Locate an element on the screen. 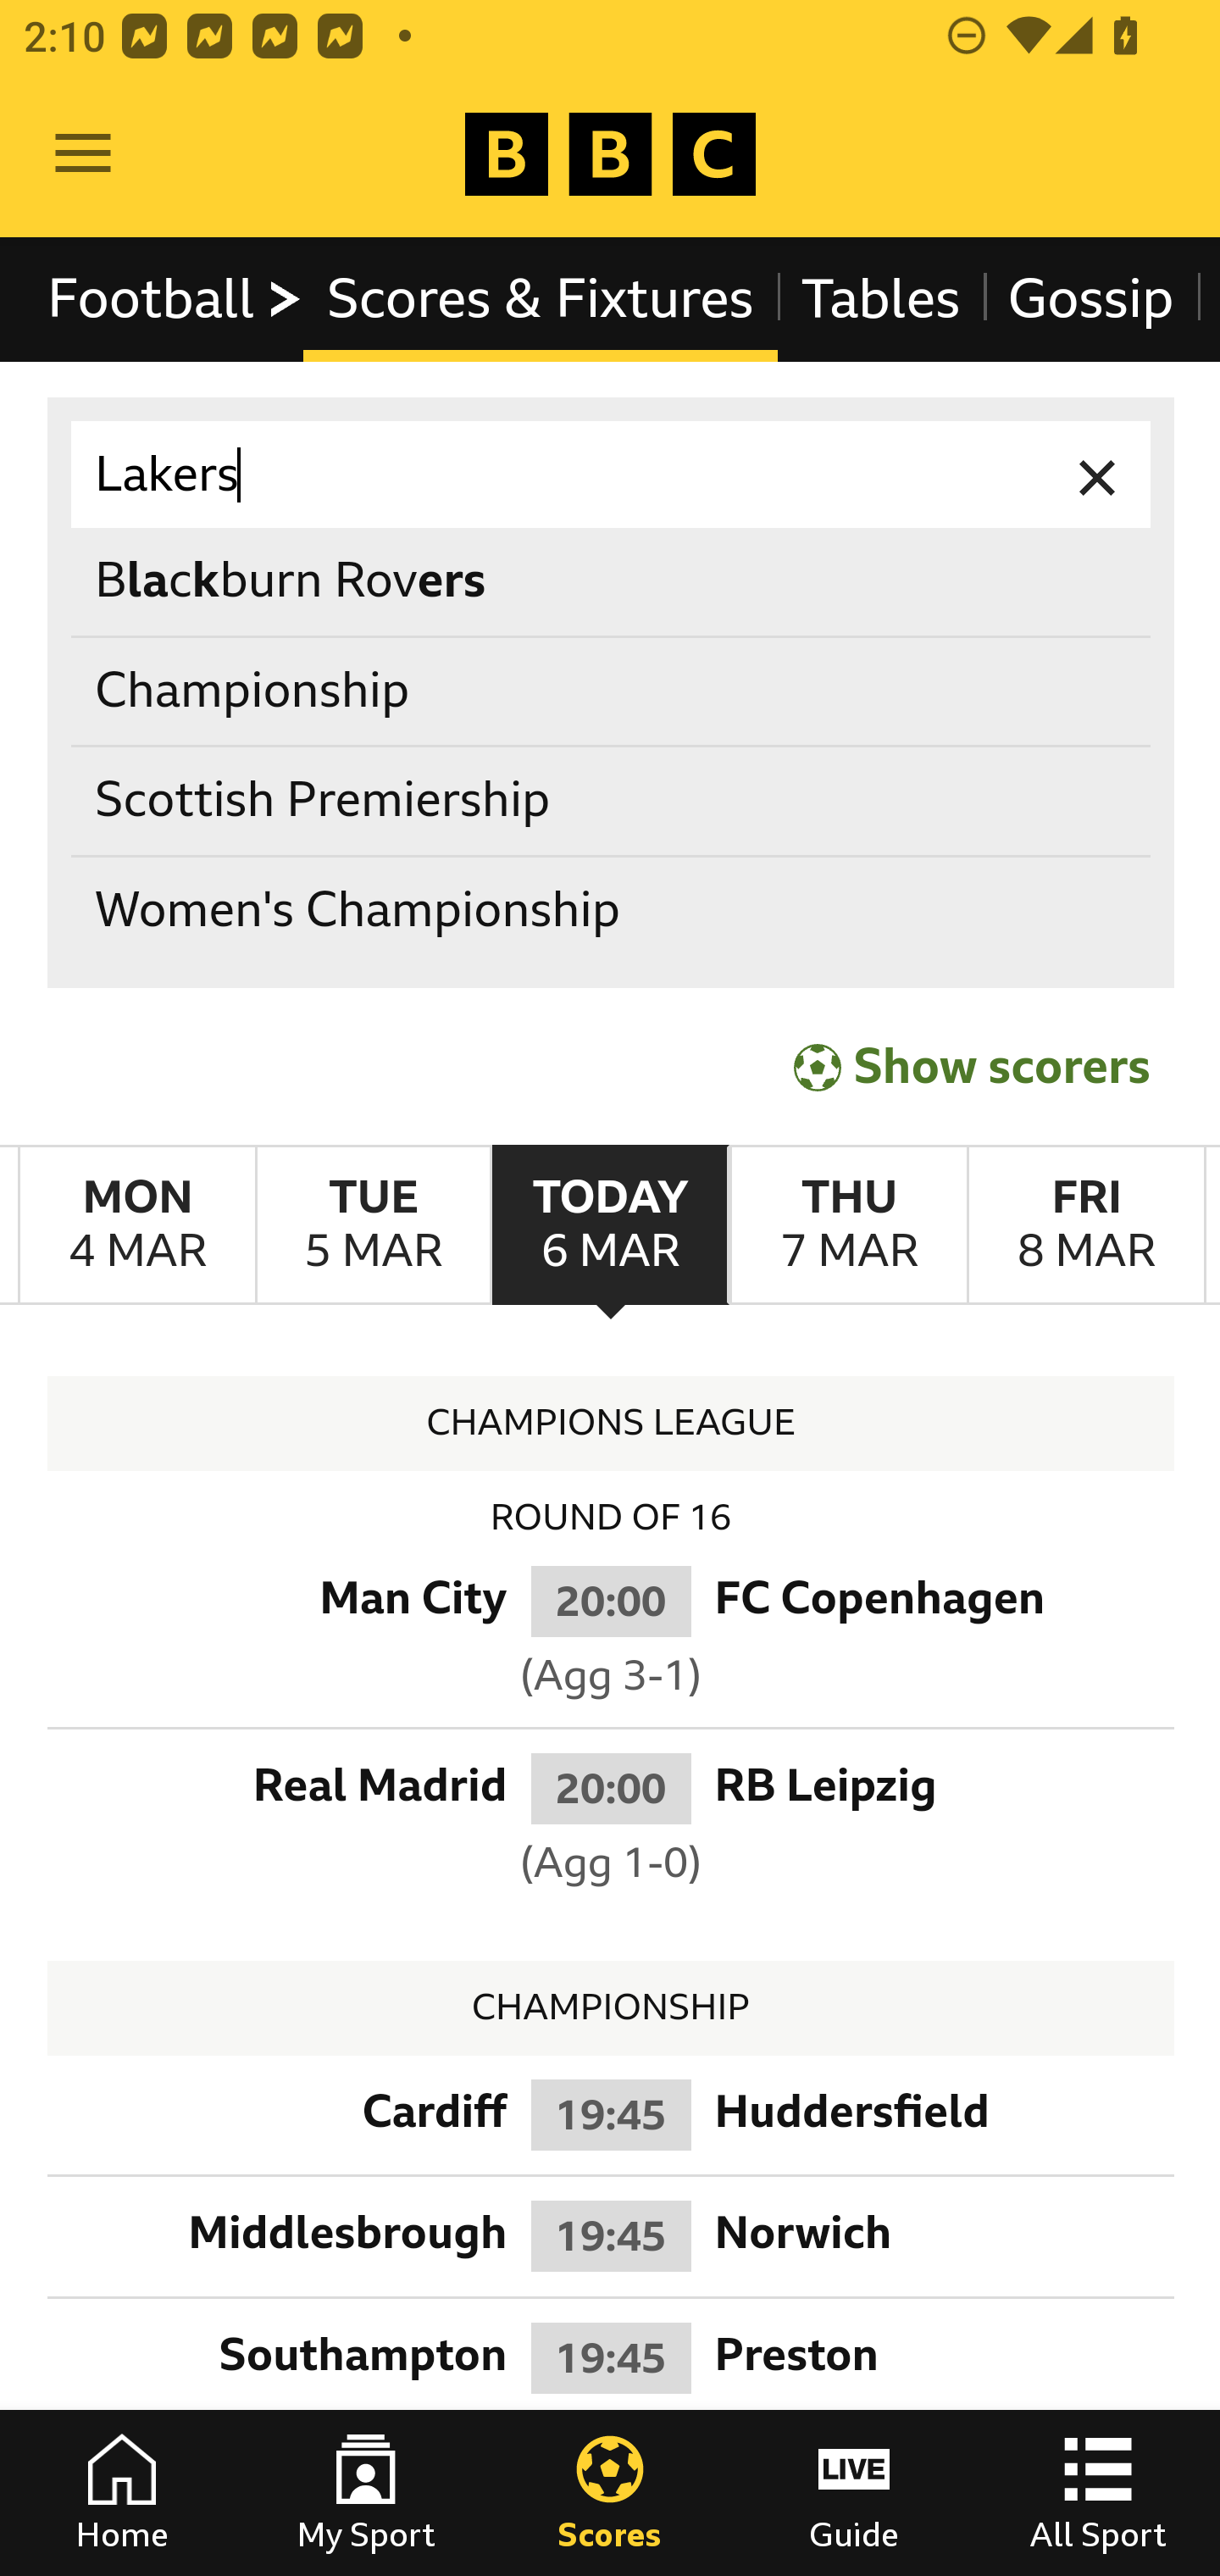 The width and height of the screenshot is (1220, 2576). Open Menu is located at coordinates (83, 154).